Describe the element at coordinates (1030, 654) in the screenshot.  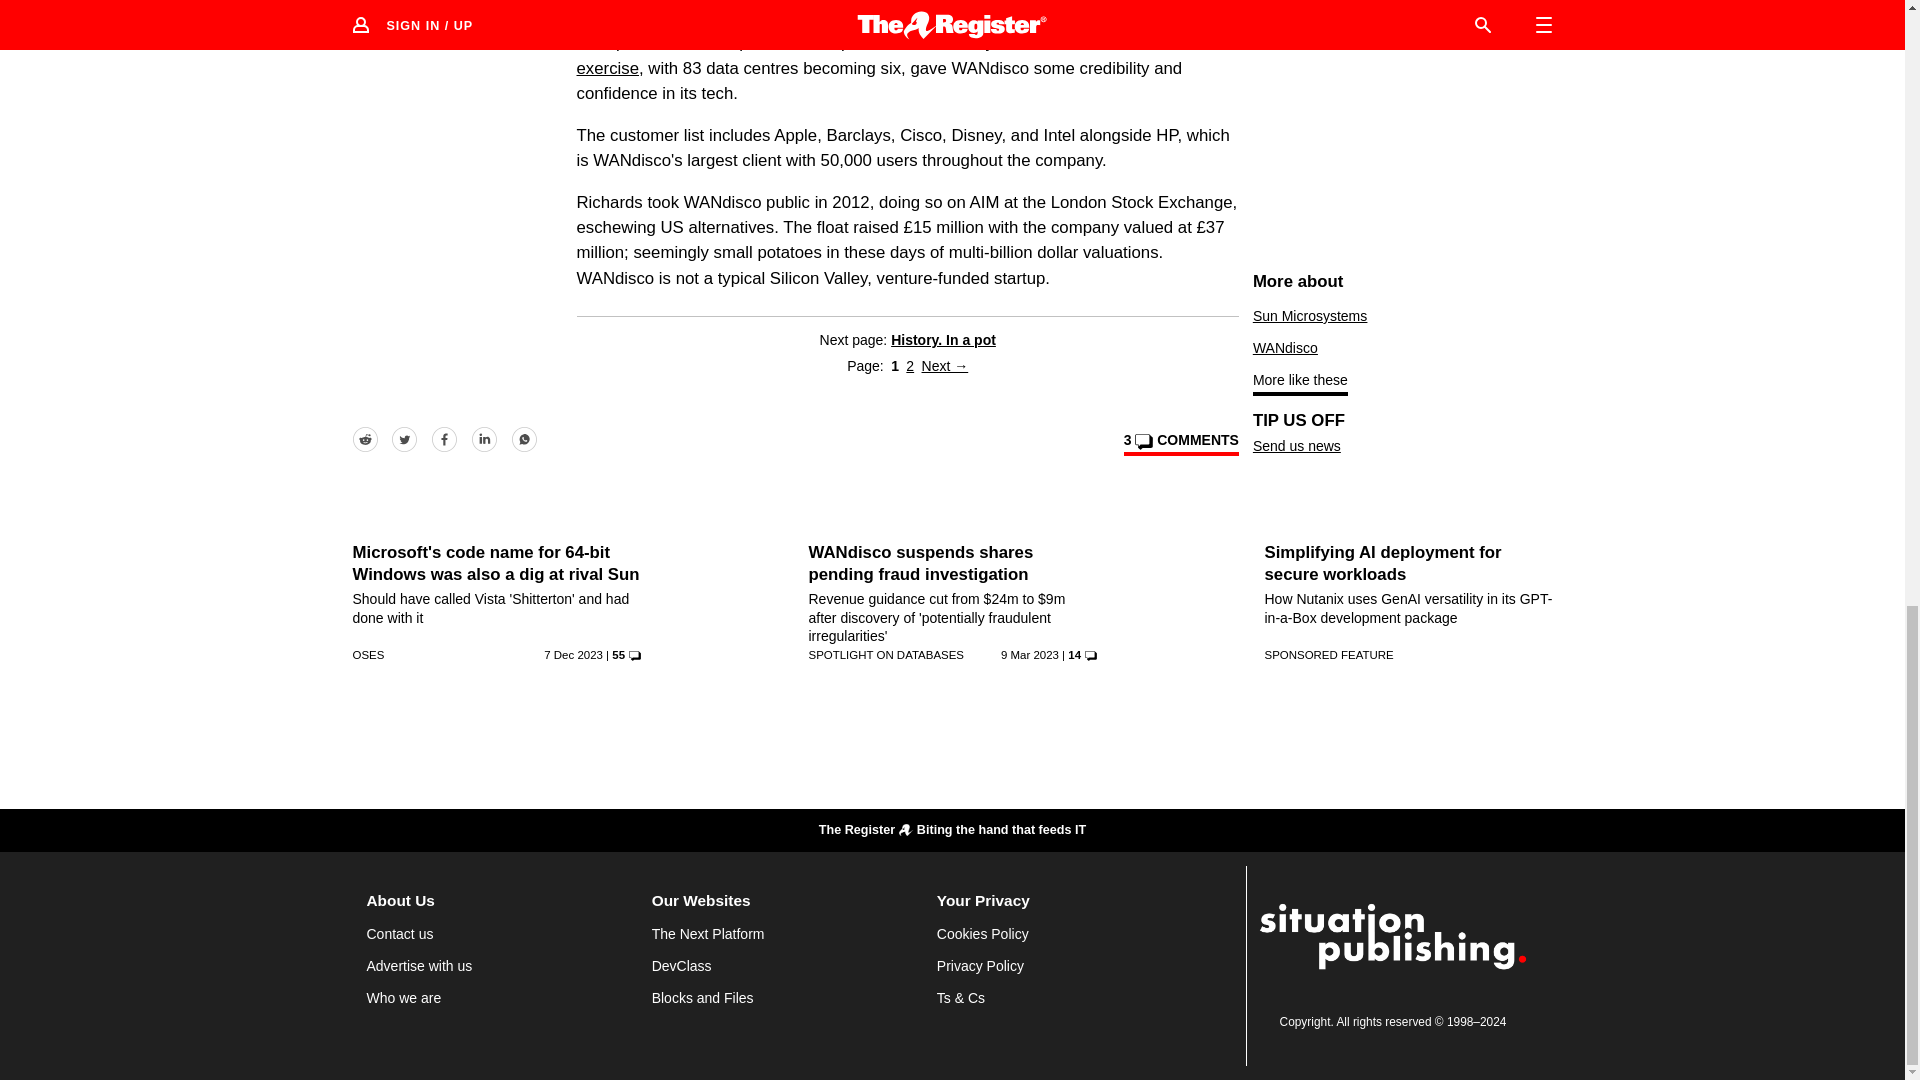
I see `9 Mar 2023 12:28` at that location.